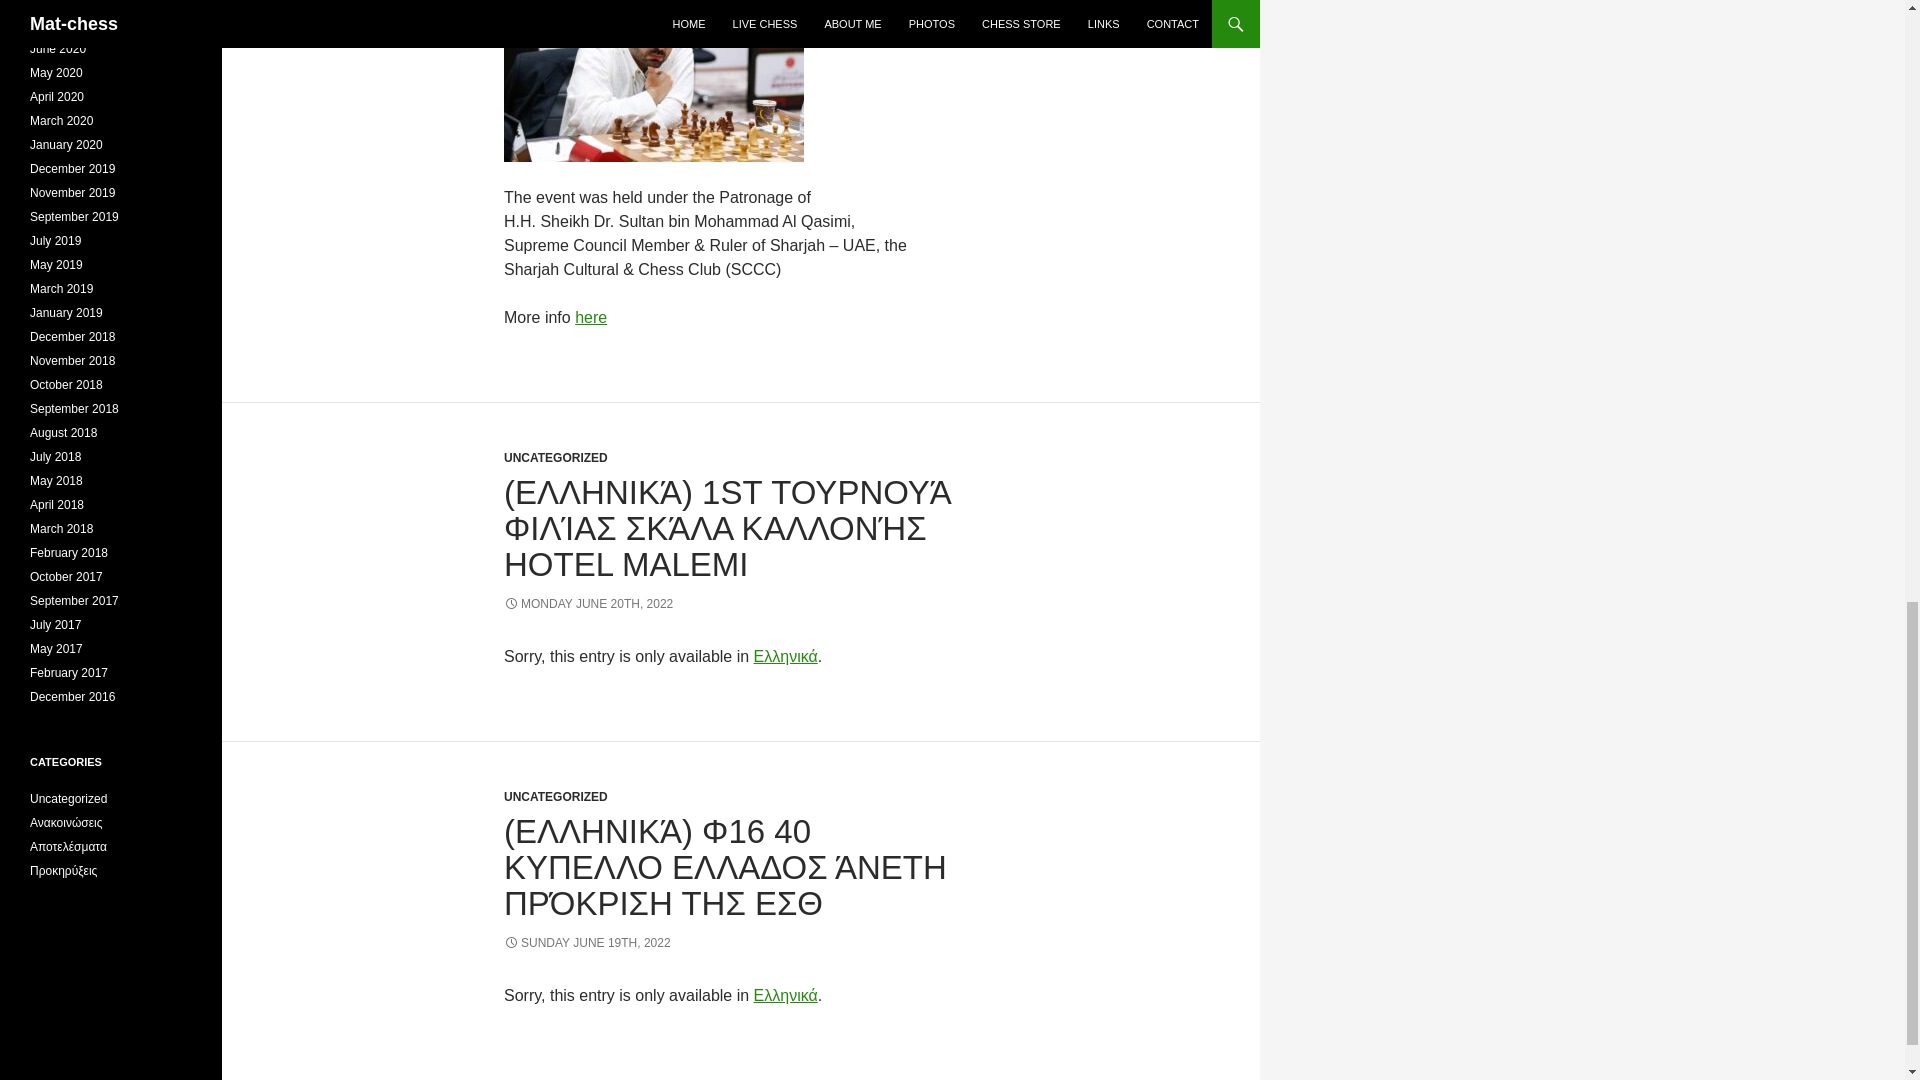 Image resolution: width=1920 pixels, height=1080 pixels. Describe the element at coordinates (556, 796) in the screenshot. I see `UNCATEGORIZED` at that location.